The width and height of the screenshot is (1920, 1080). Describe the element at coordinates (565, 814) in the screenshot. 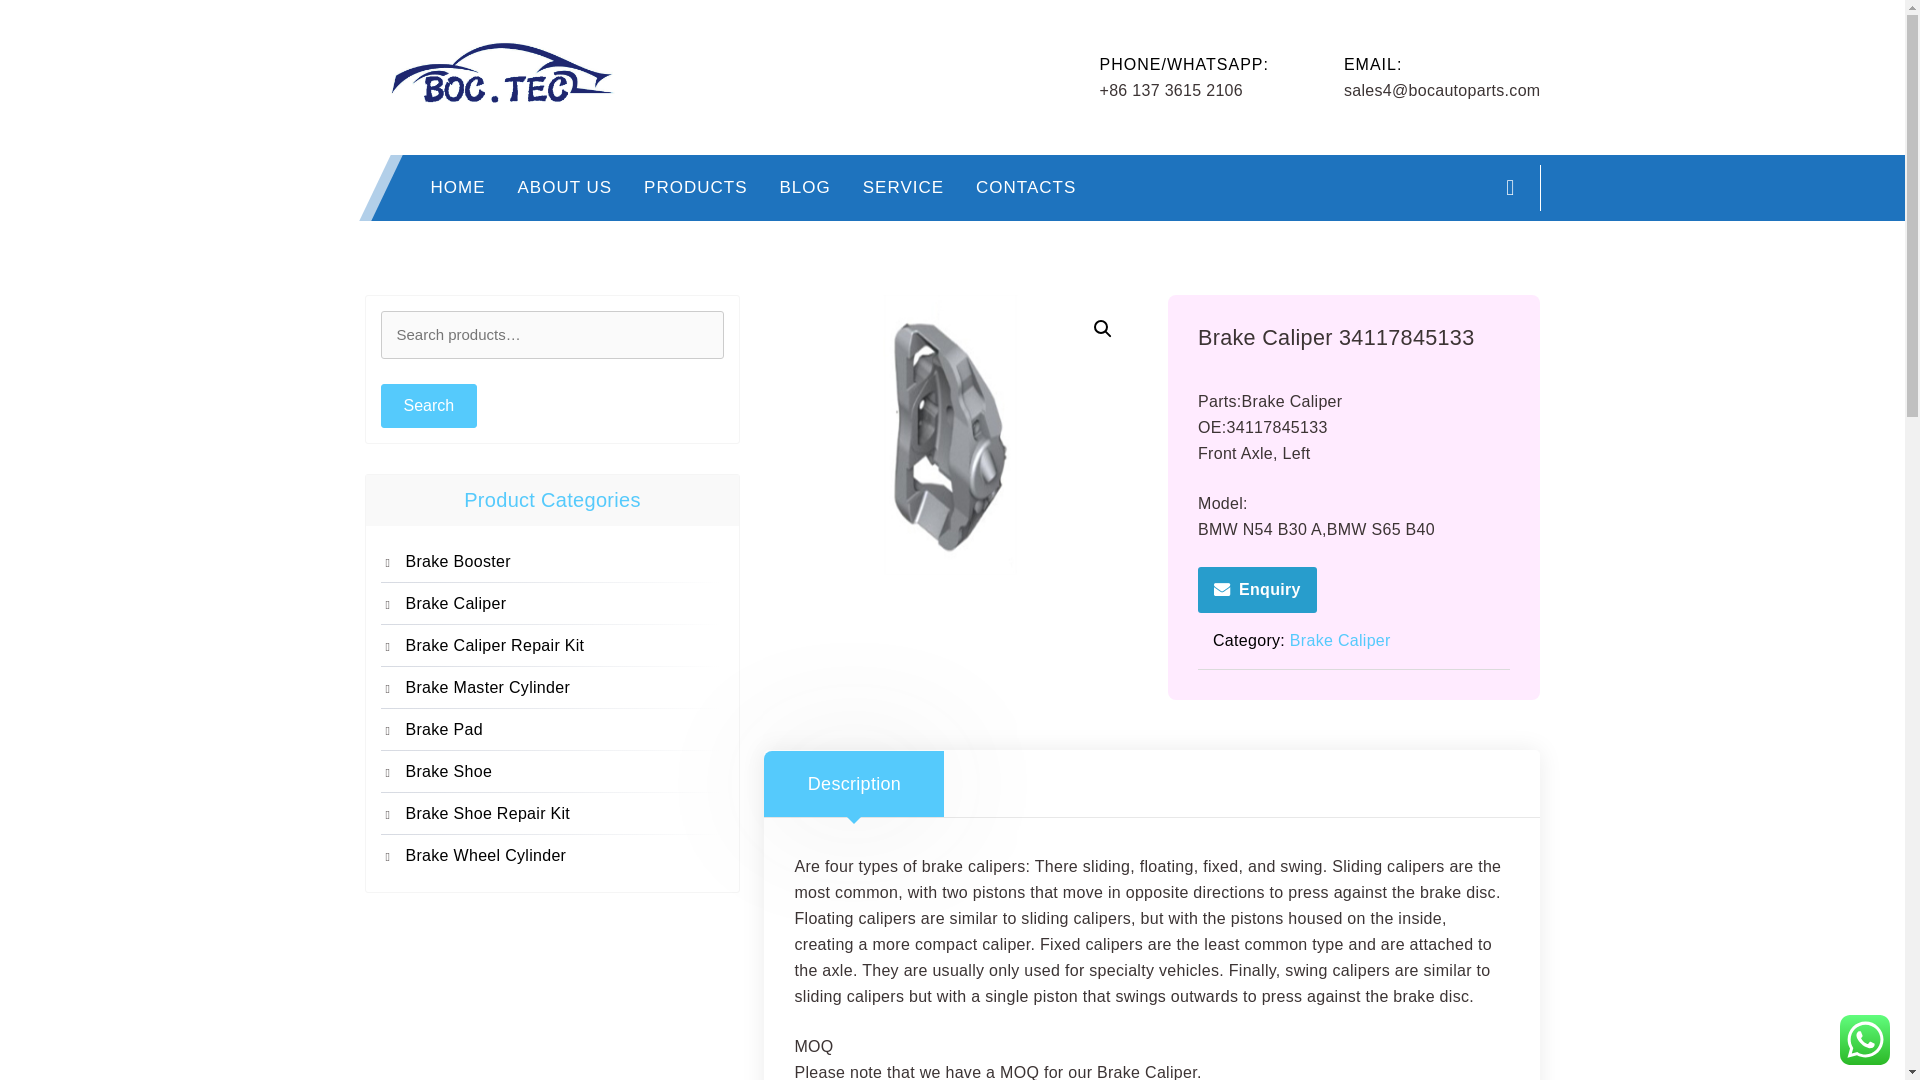

I see `Brake Shoe Repair Kit` at that location.